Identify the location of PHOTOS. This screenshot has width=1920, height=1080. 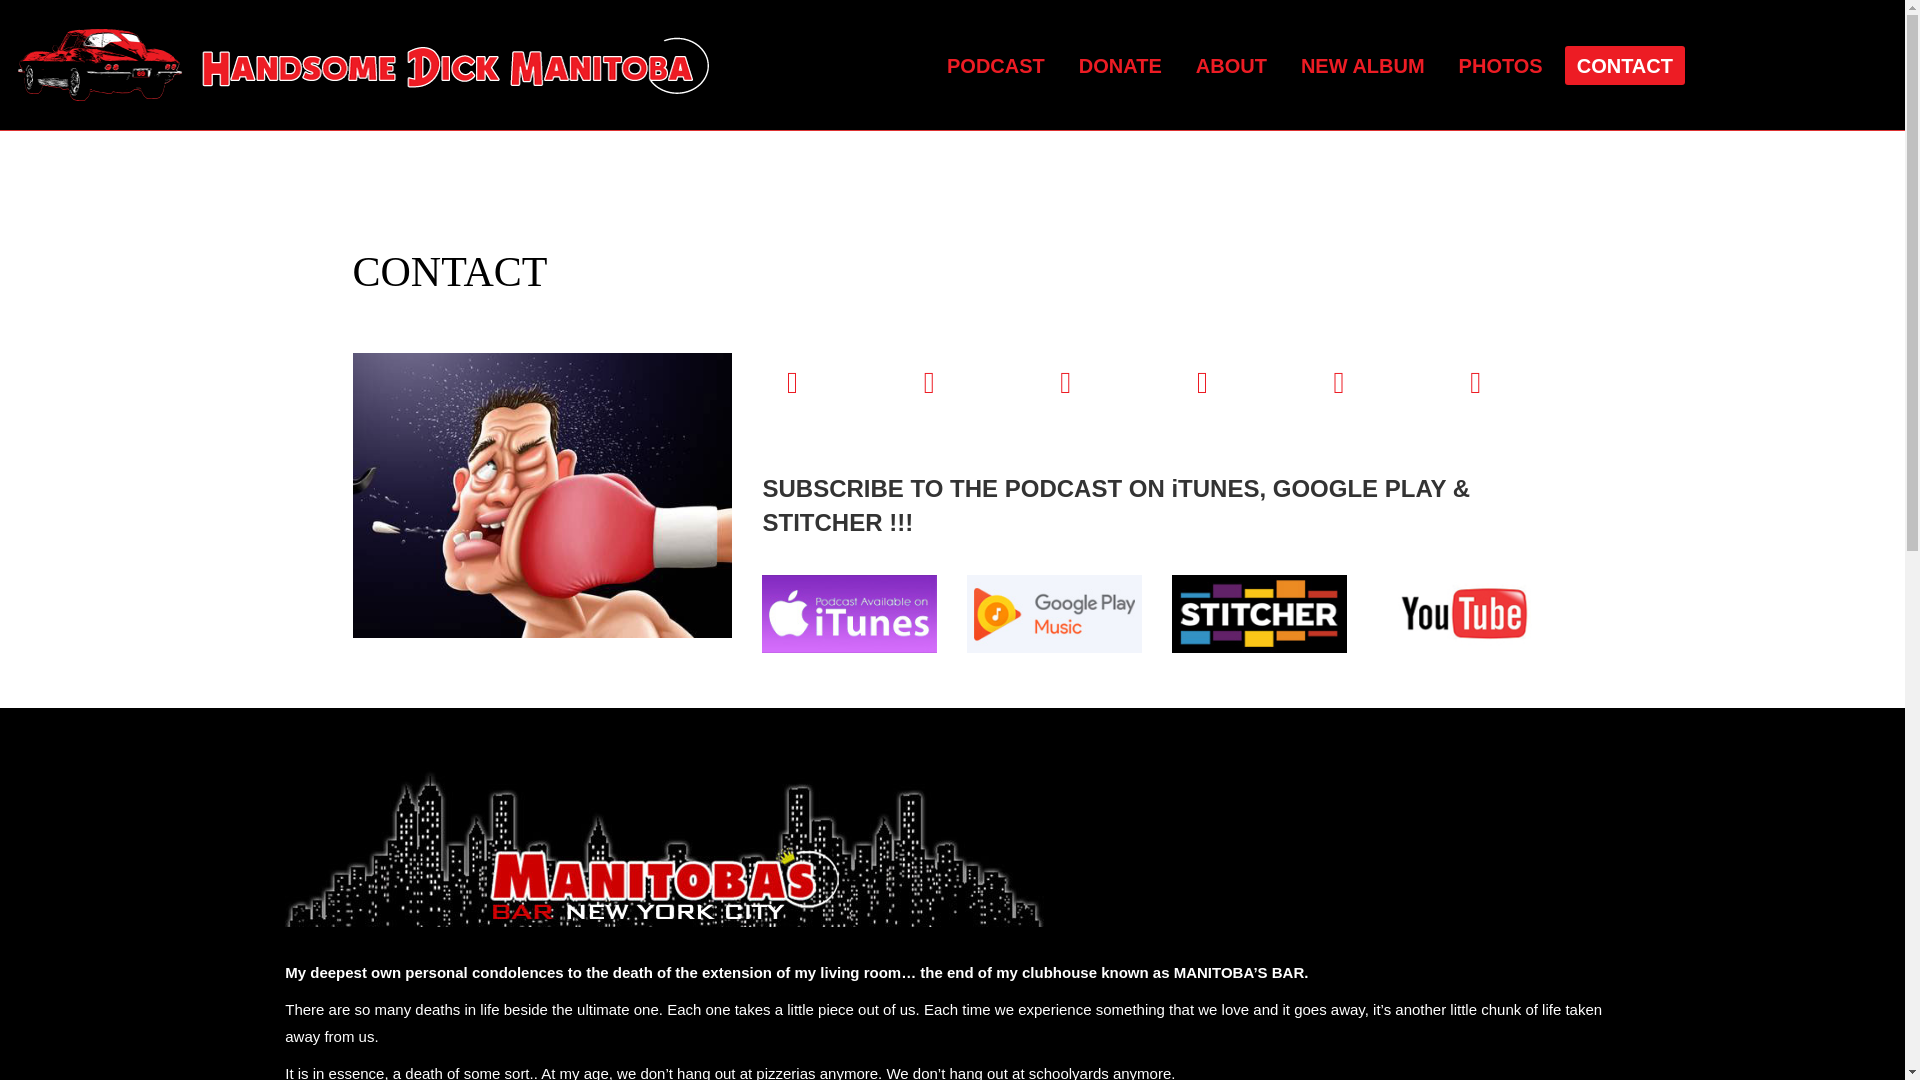
(1501, 66).